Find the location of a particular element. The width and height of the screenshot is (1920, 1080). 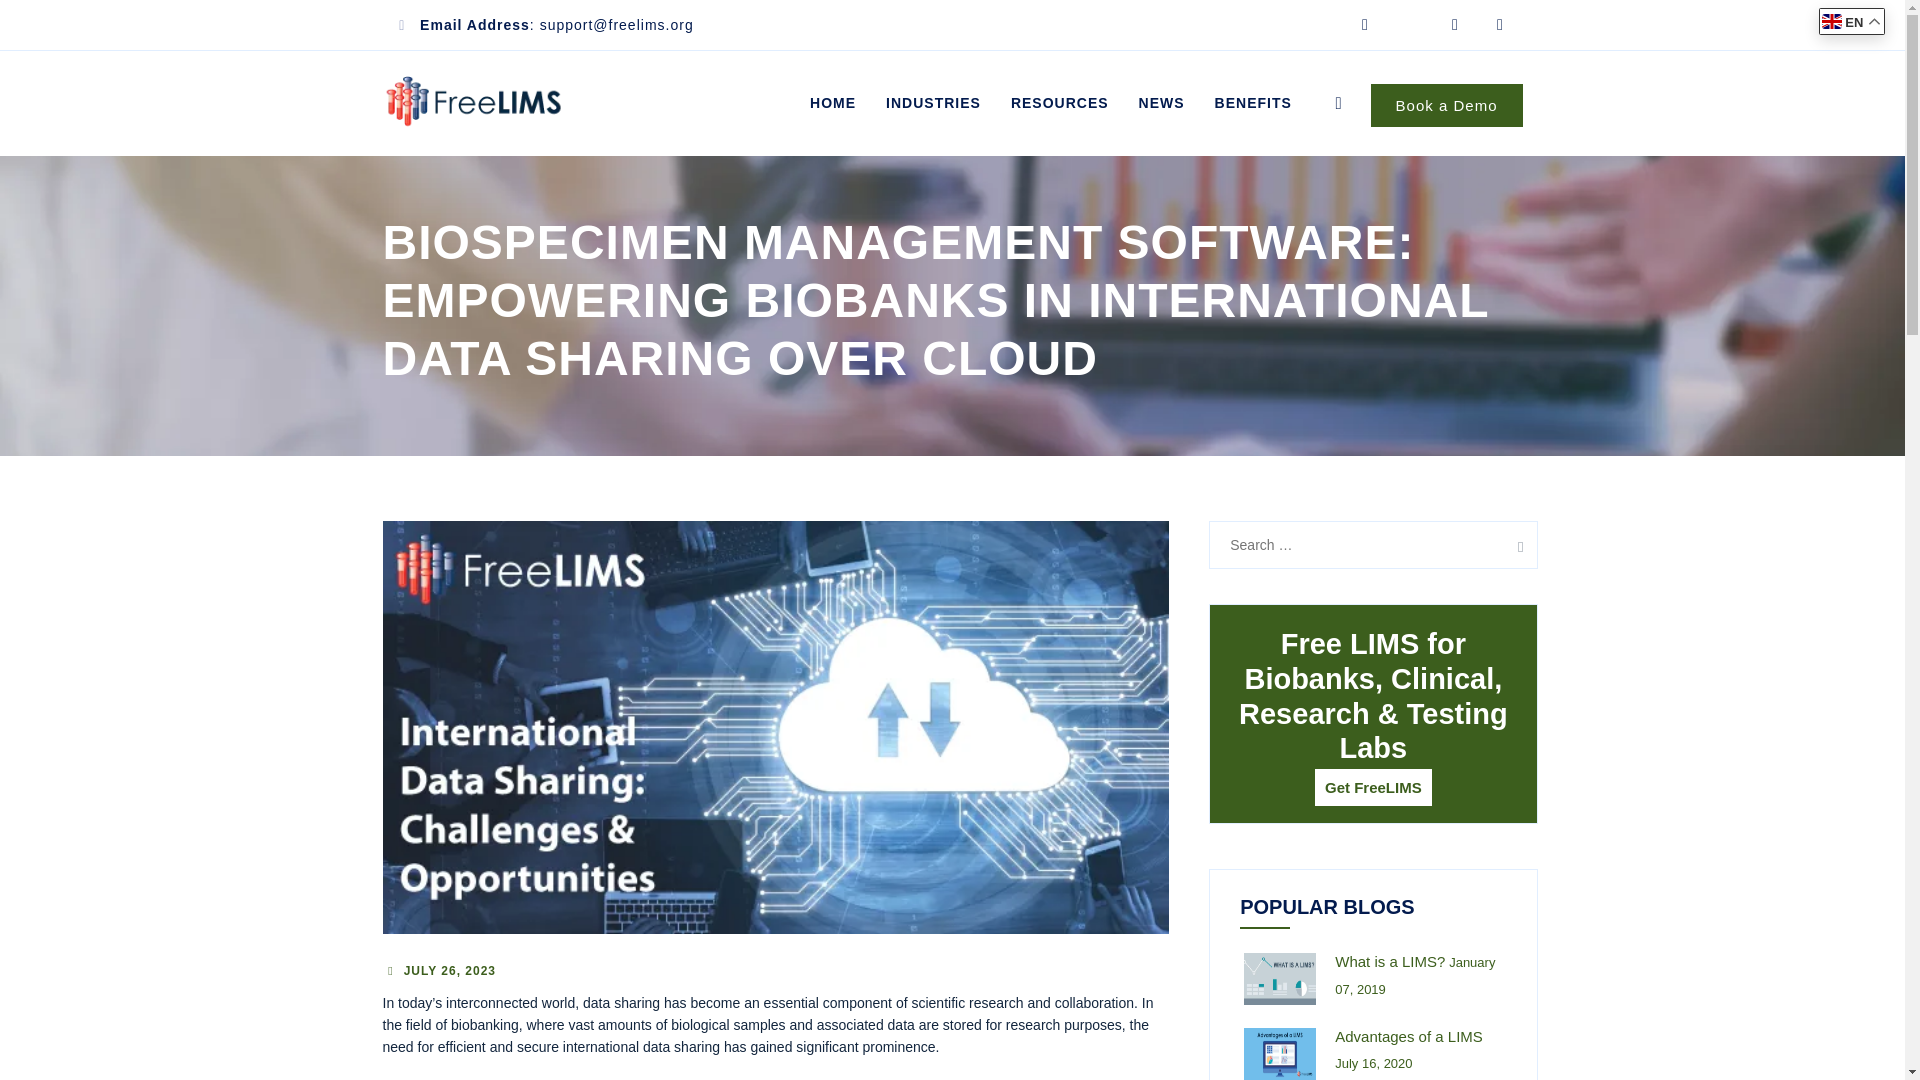

RESOURCES is located at coordinates (1060, 102).